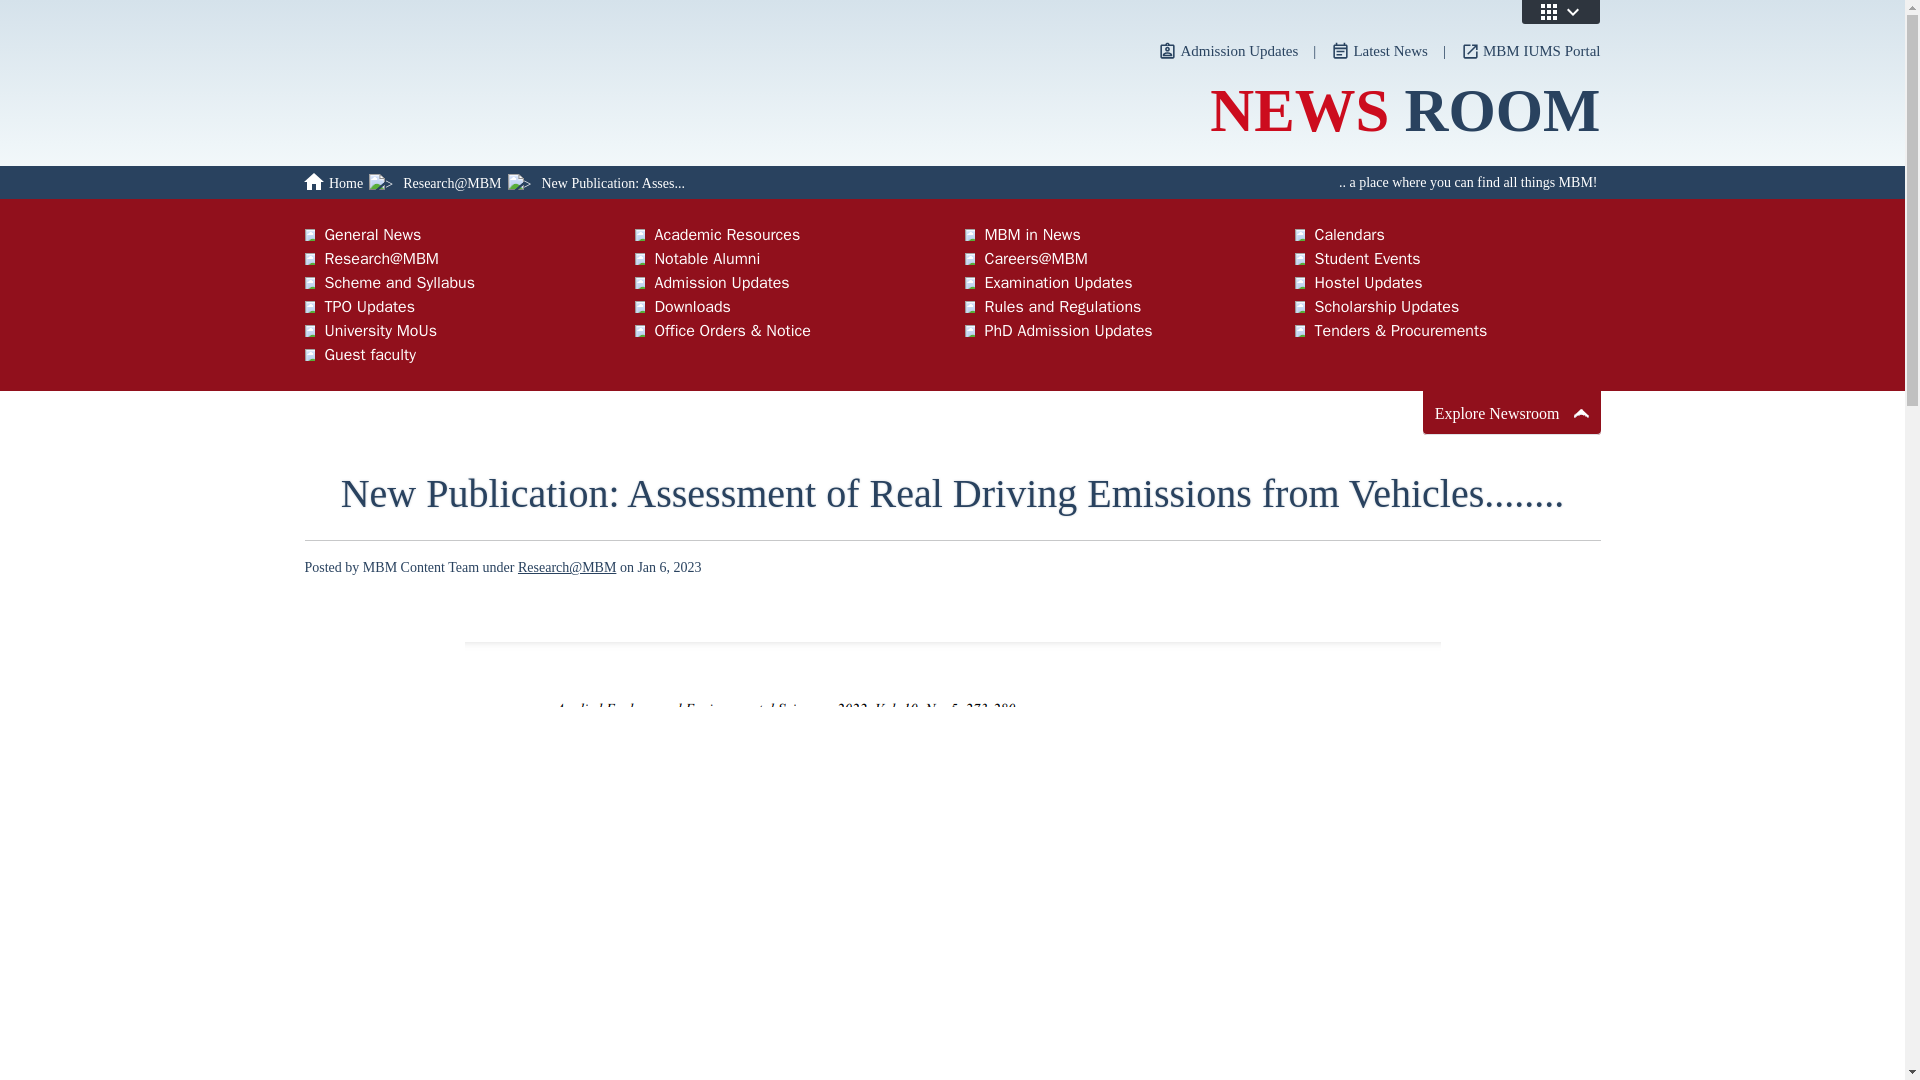 The width and height of the screenshot is (1920, 1080). I want to click on MBM IUMS Portal, so click(1531, 51).